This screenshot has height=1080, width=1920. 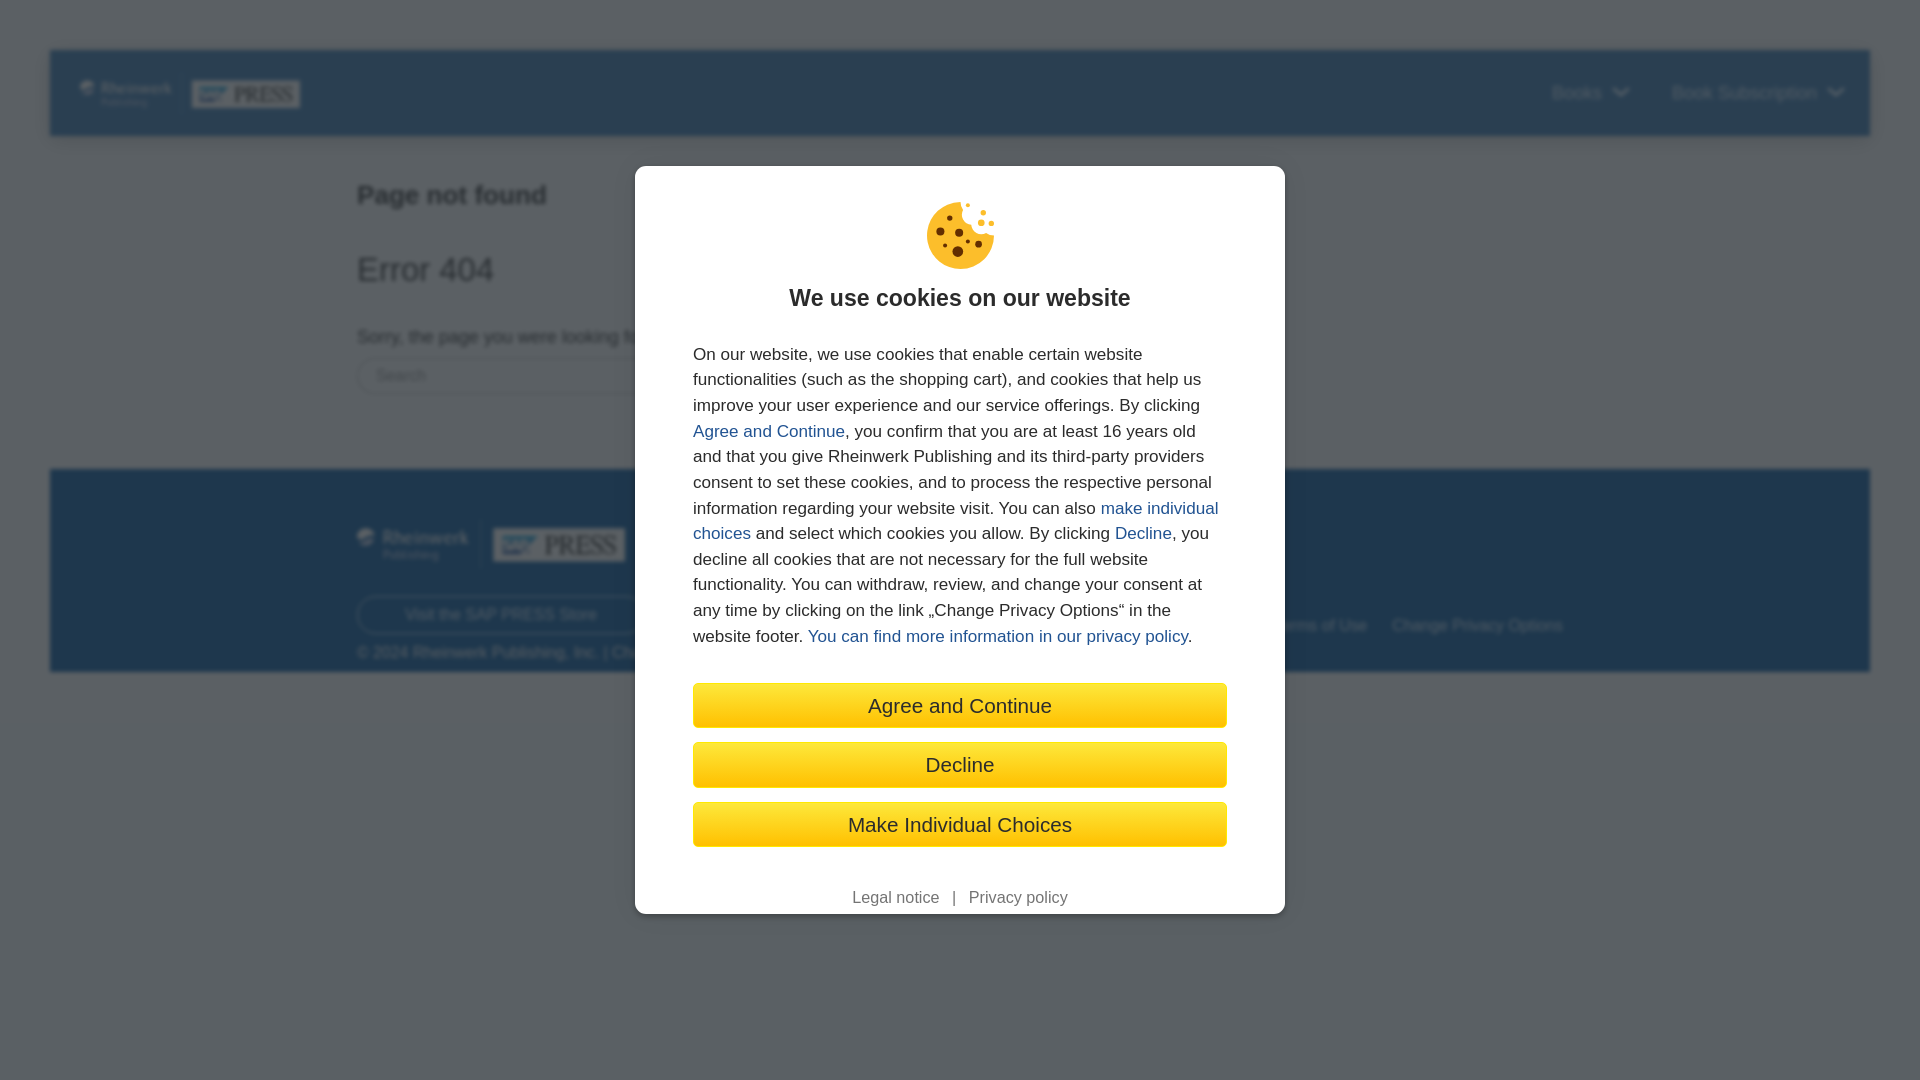 What do you see at coordinates (1550, 536) in the screenshot?
I see `rss` at bounding box center [1550, 536].